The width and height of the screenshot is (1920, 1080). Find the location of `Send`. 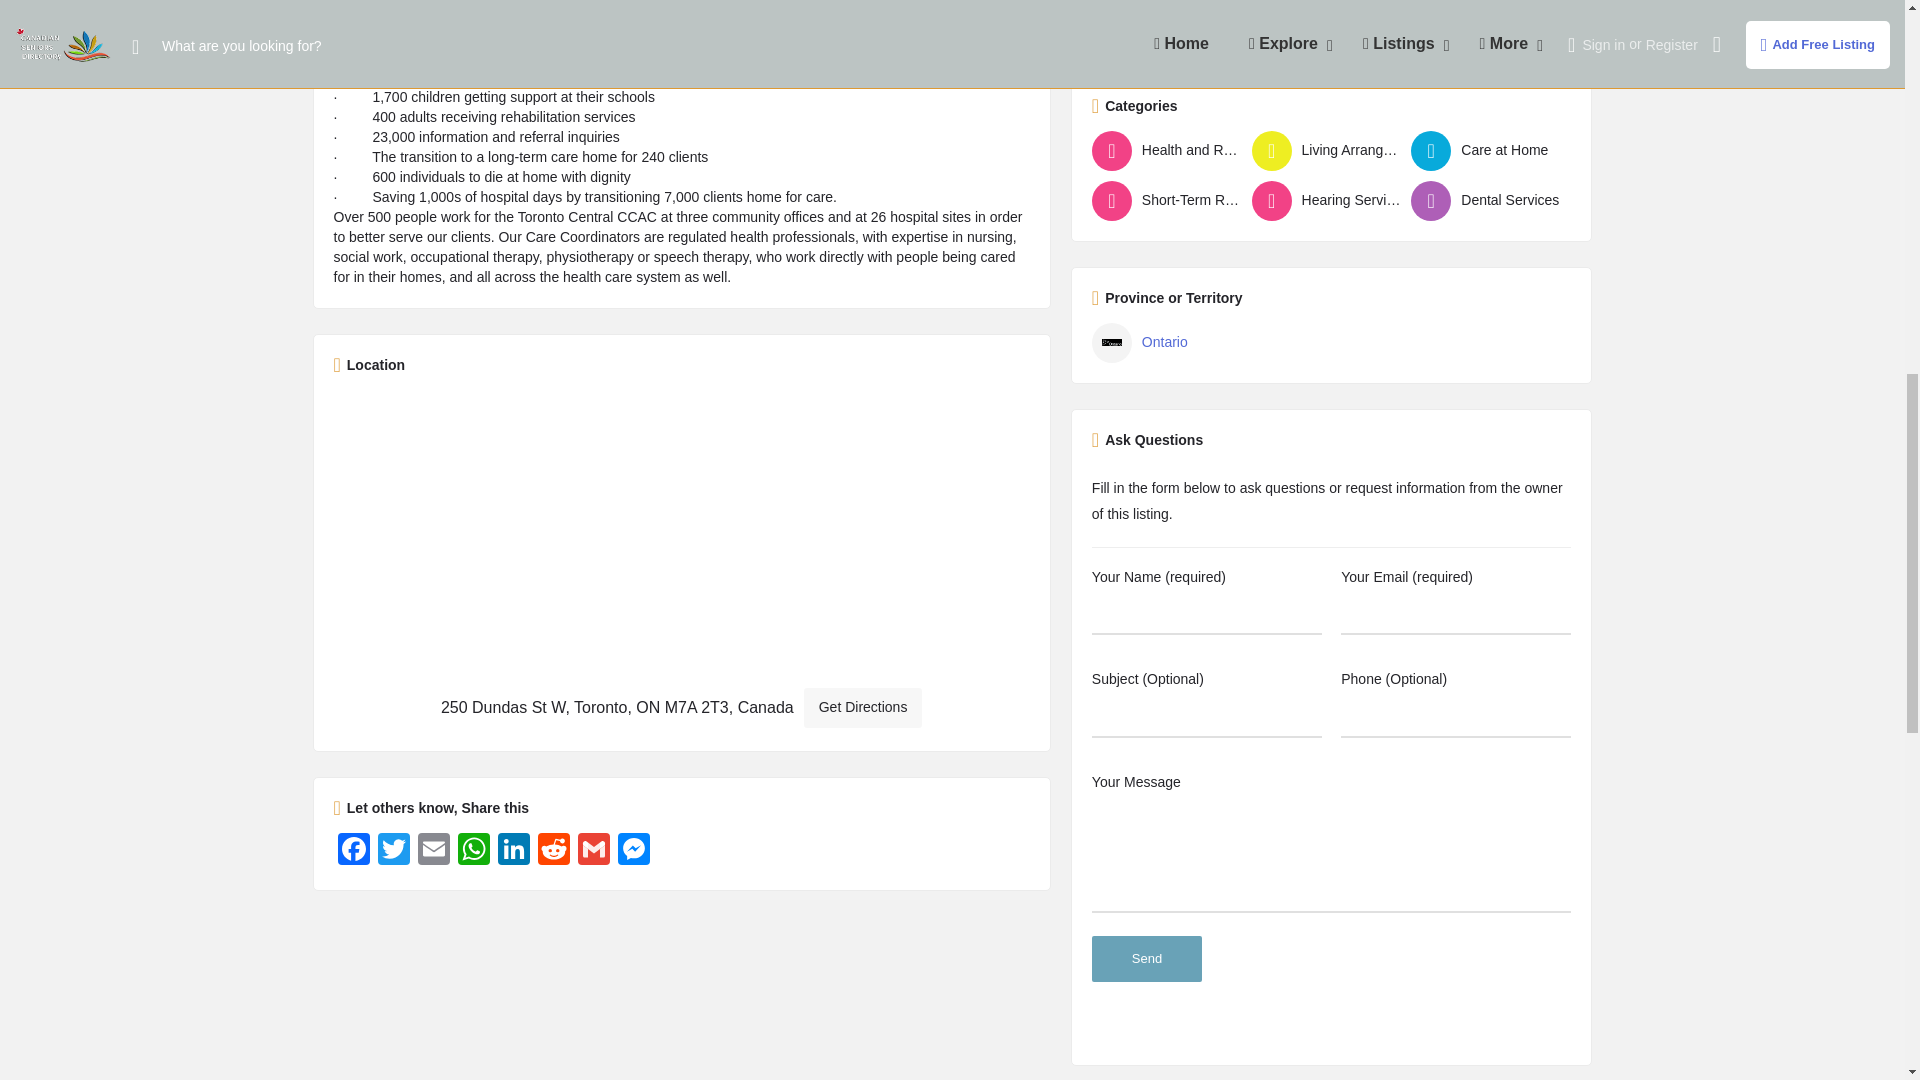

Send is located at coordinates (1146, 958).